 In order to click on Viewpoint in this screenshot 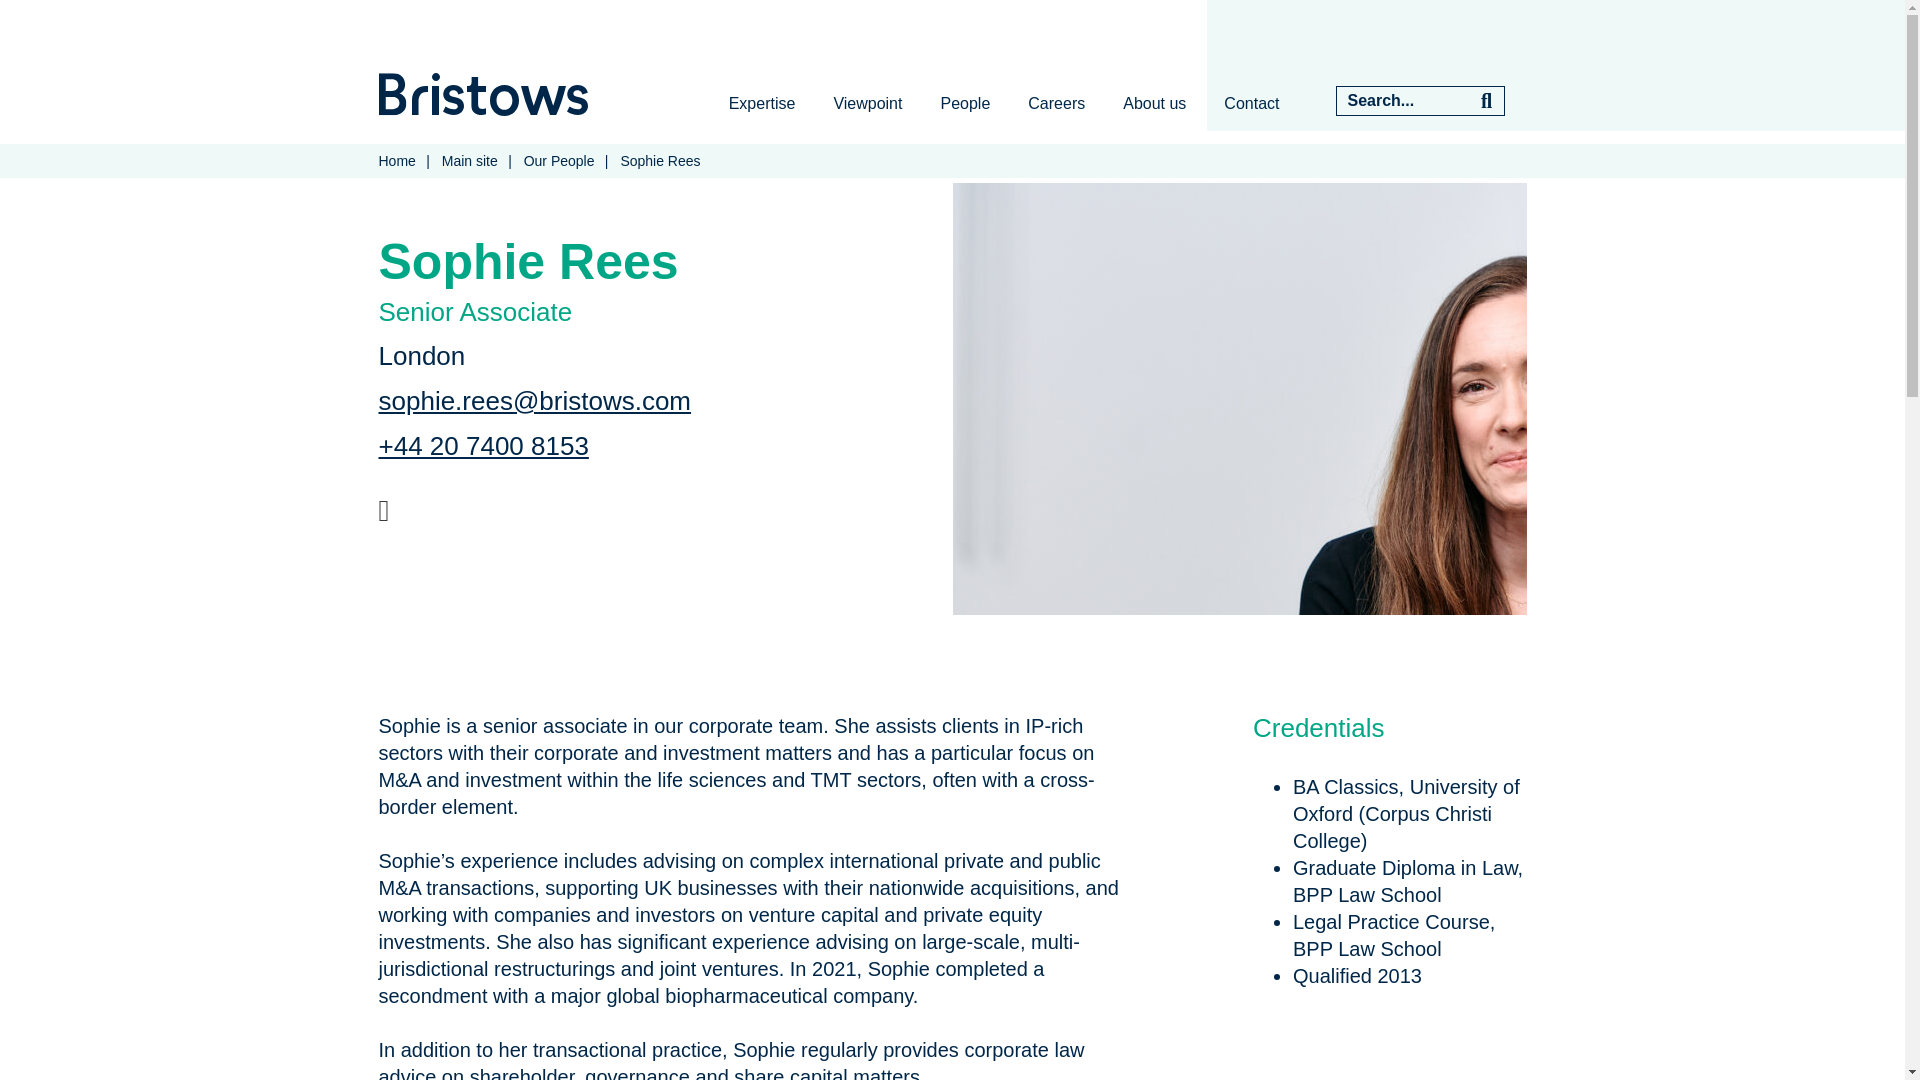, I will do `click(868, 103)`.